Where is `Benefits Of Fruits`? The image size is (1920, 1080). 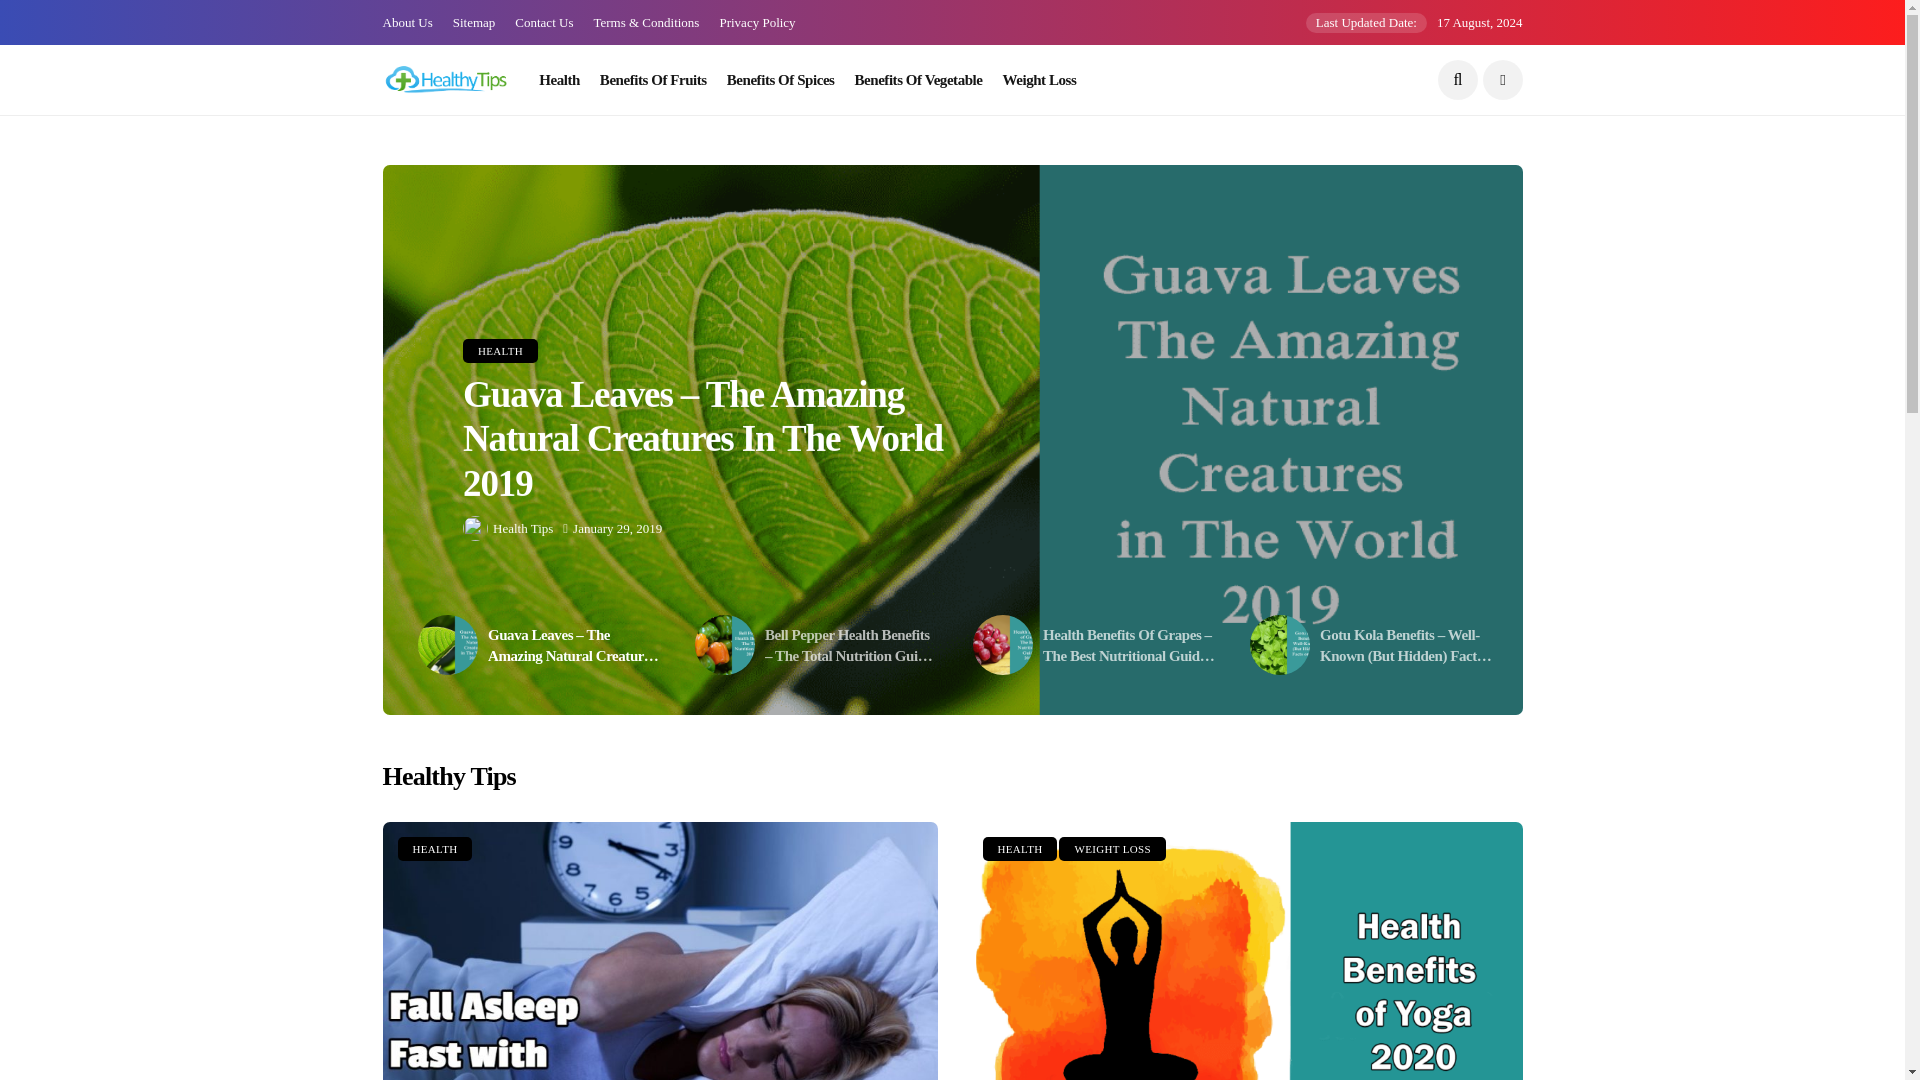 Benefits Of Fruits is located at coordinates (652, 80).